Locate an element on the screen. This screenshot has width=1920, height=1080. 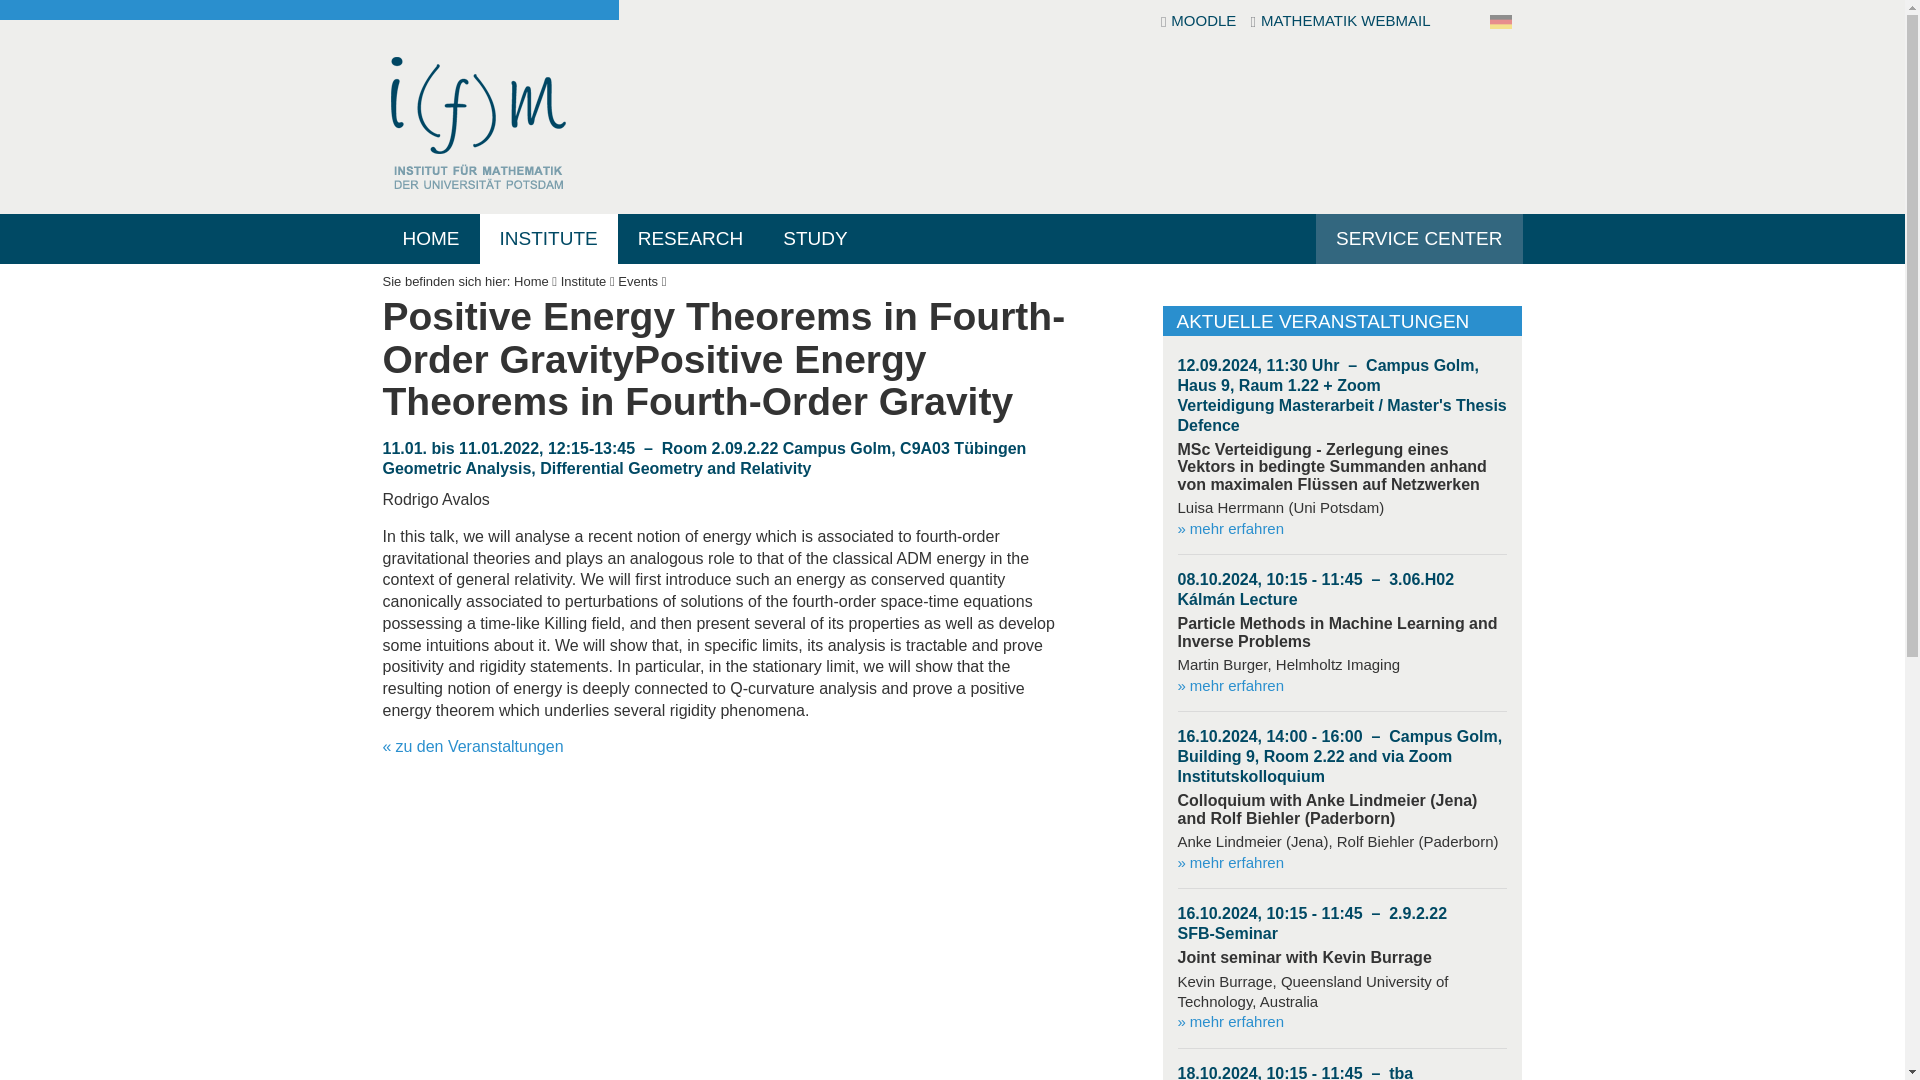
HOME is located at coordinates (430, 238).